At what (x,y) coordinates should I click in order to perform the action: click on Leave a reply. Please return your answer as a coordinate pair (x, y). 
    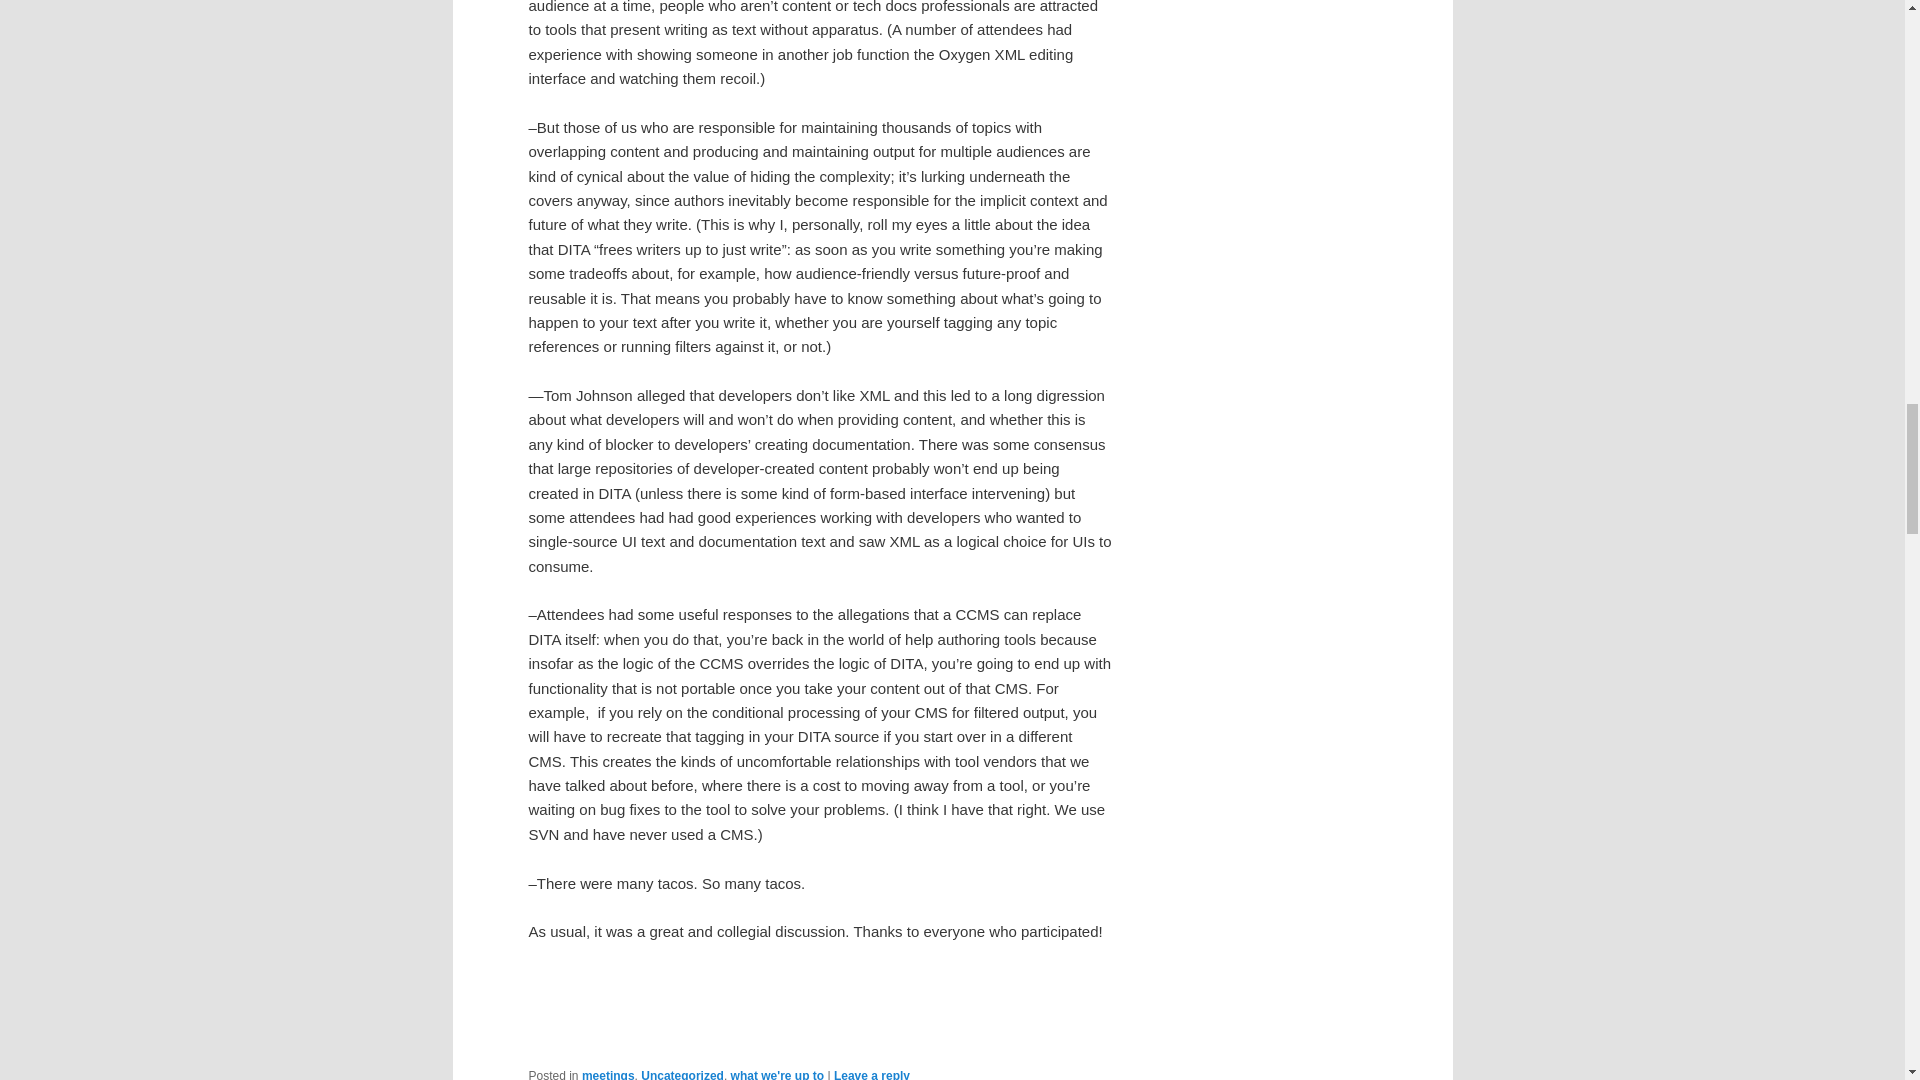
    Looking at the image, I should click on (872, 1074).